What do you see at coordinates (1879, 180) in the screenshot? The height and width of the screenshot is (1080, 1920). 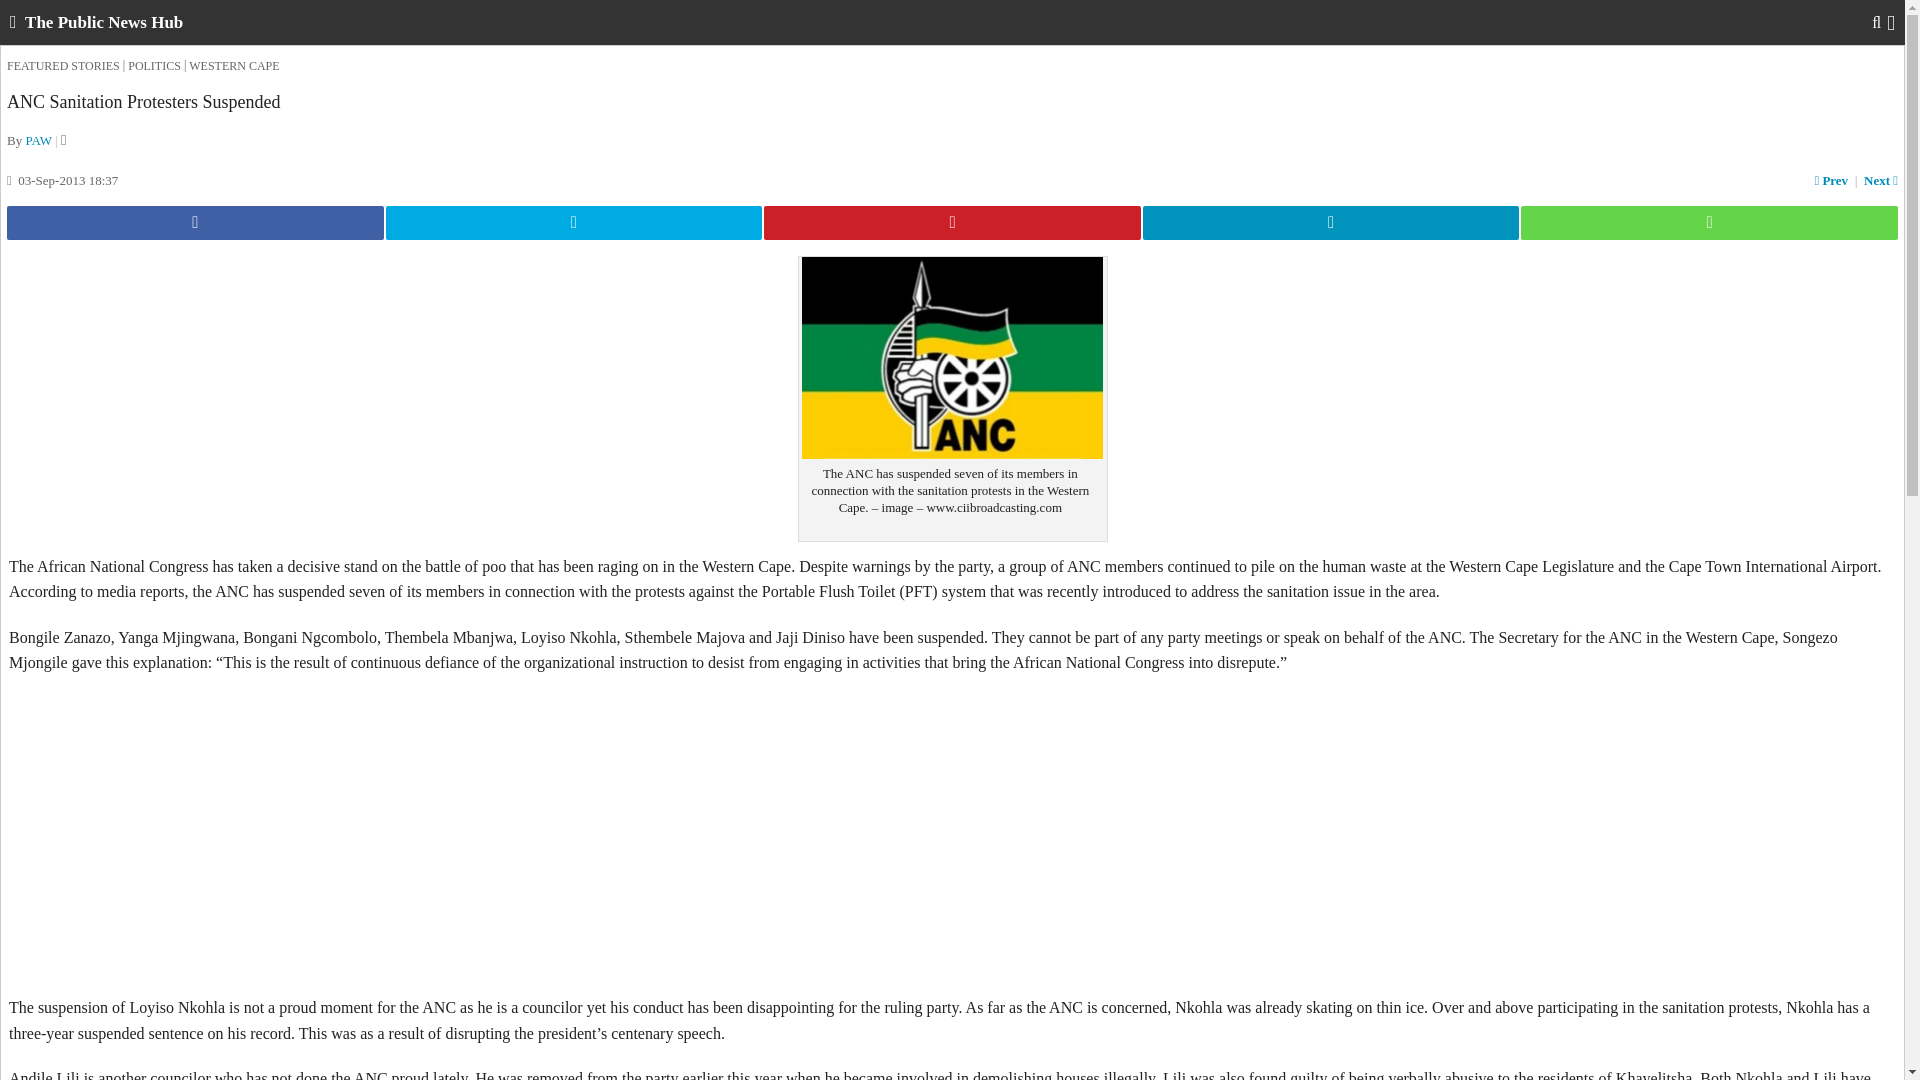 I see ` Next` at bounding box center [1879, 180].